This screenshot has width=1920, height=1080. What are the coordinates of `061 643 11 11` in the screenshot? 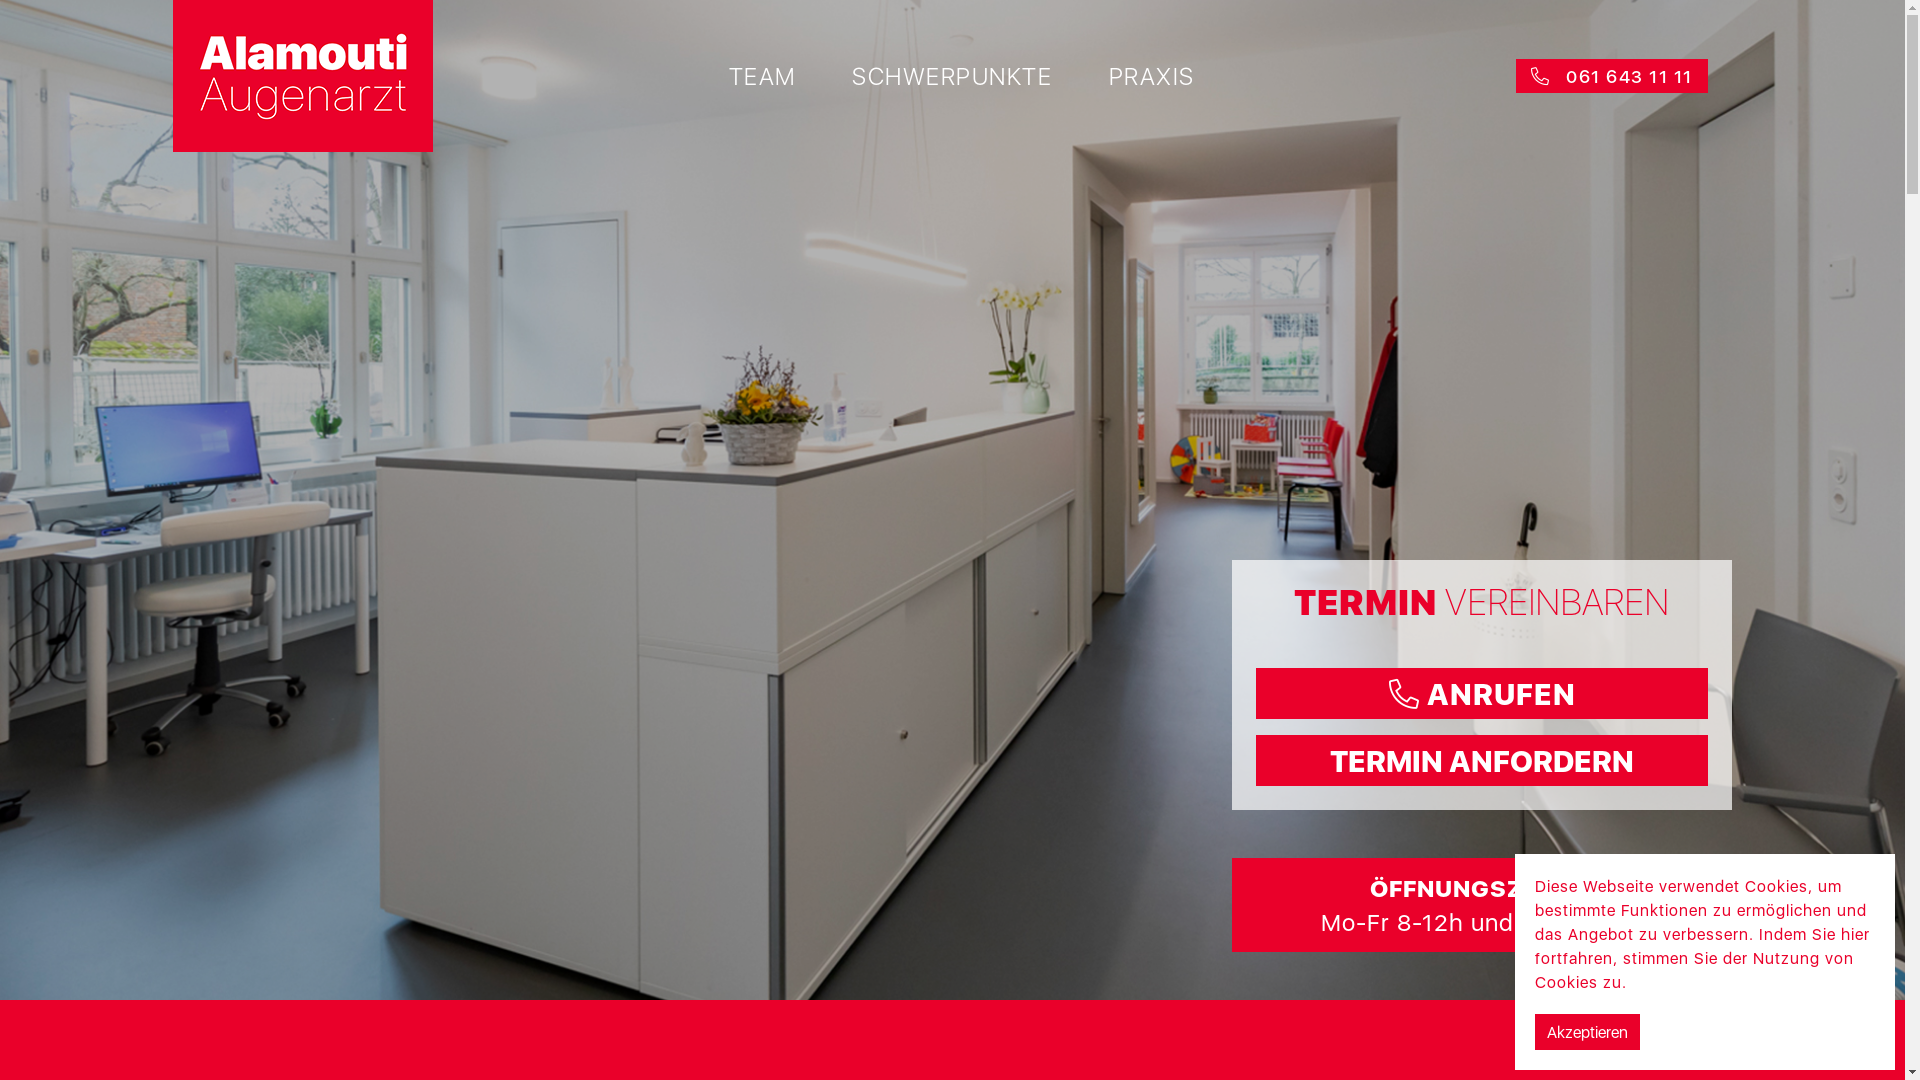 It's located at (1612, 76).